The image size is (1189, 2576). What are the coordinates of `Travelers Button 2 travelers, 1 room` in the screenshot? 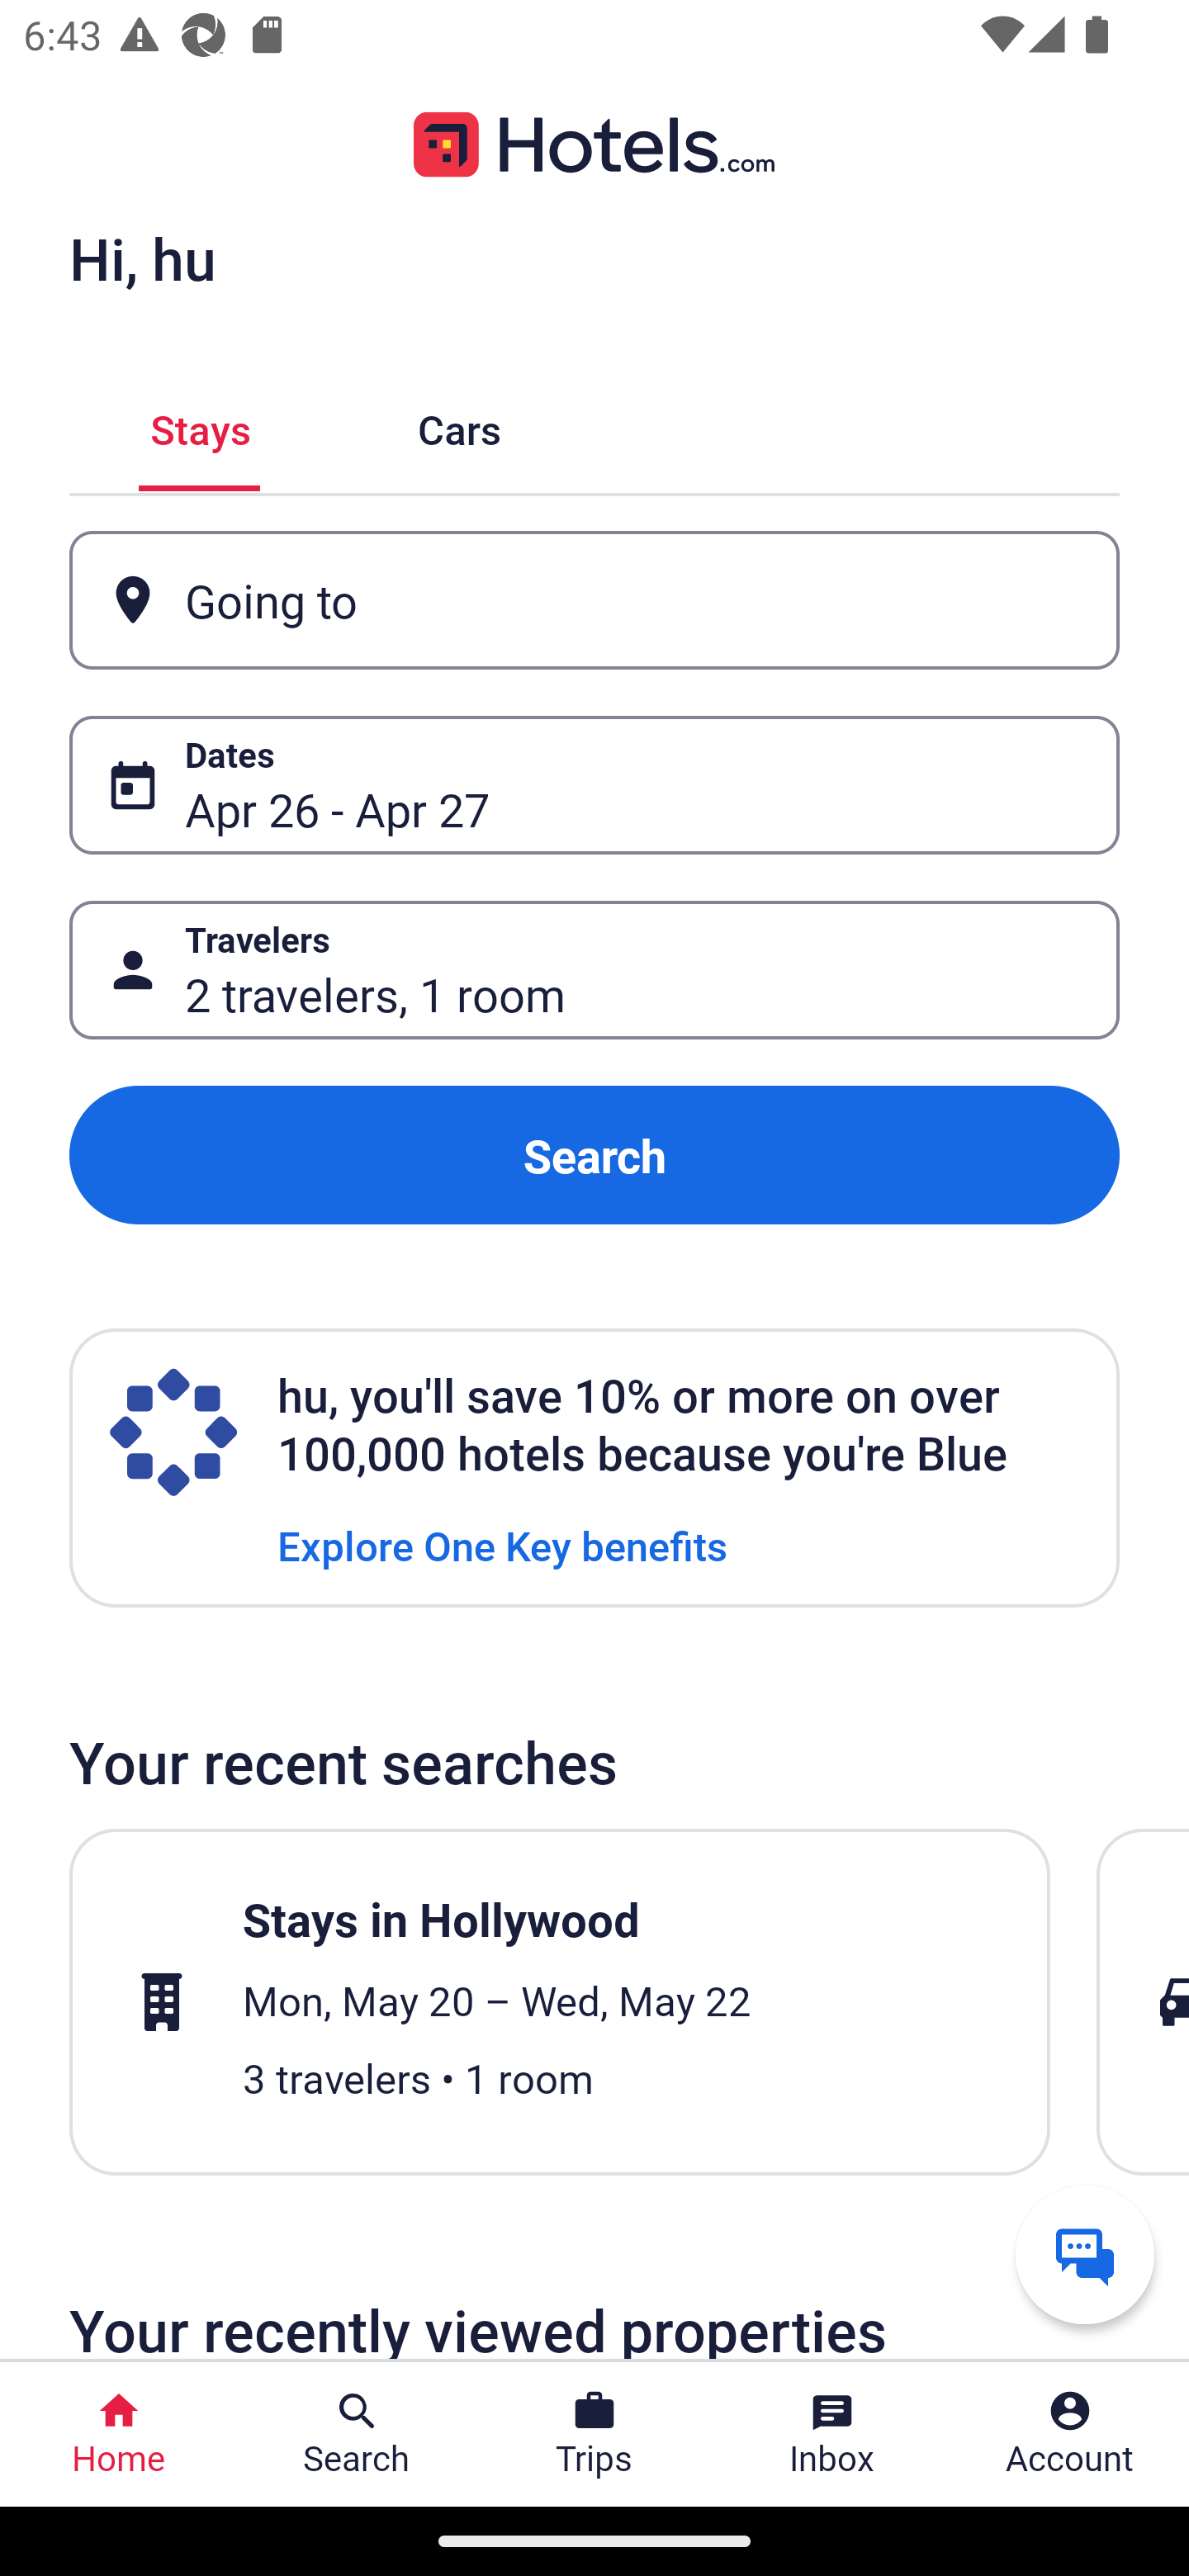 It's located at (594, 971).